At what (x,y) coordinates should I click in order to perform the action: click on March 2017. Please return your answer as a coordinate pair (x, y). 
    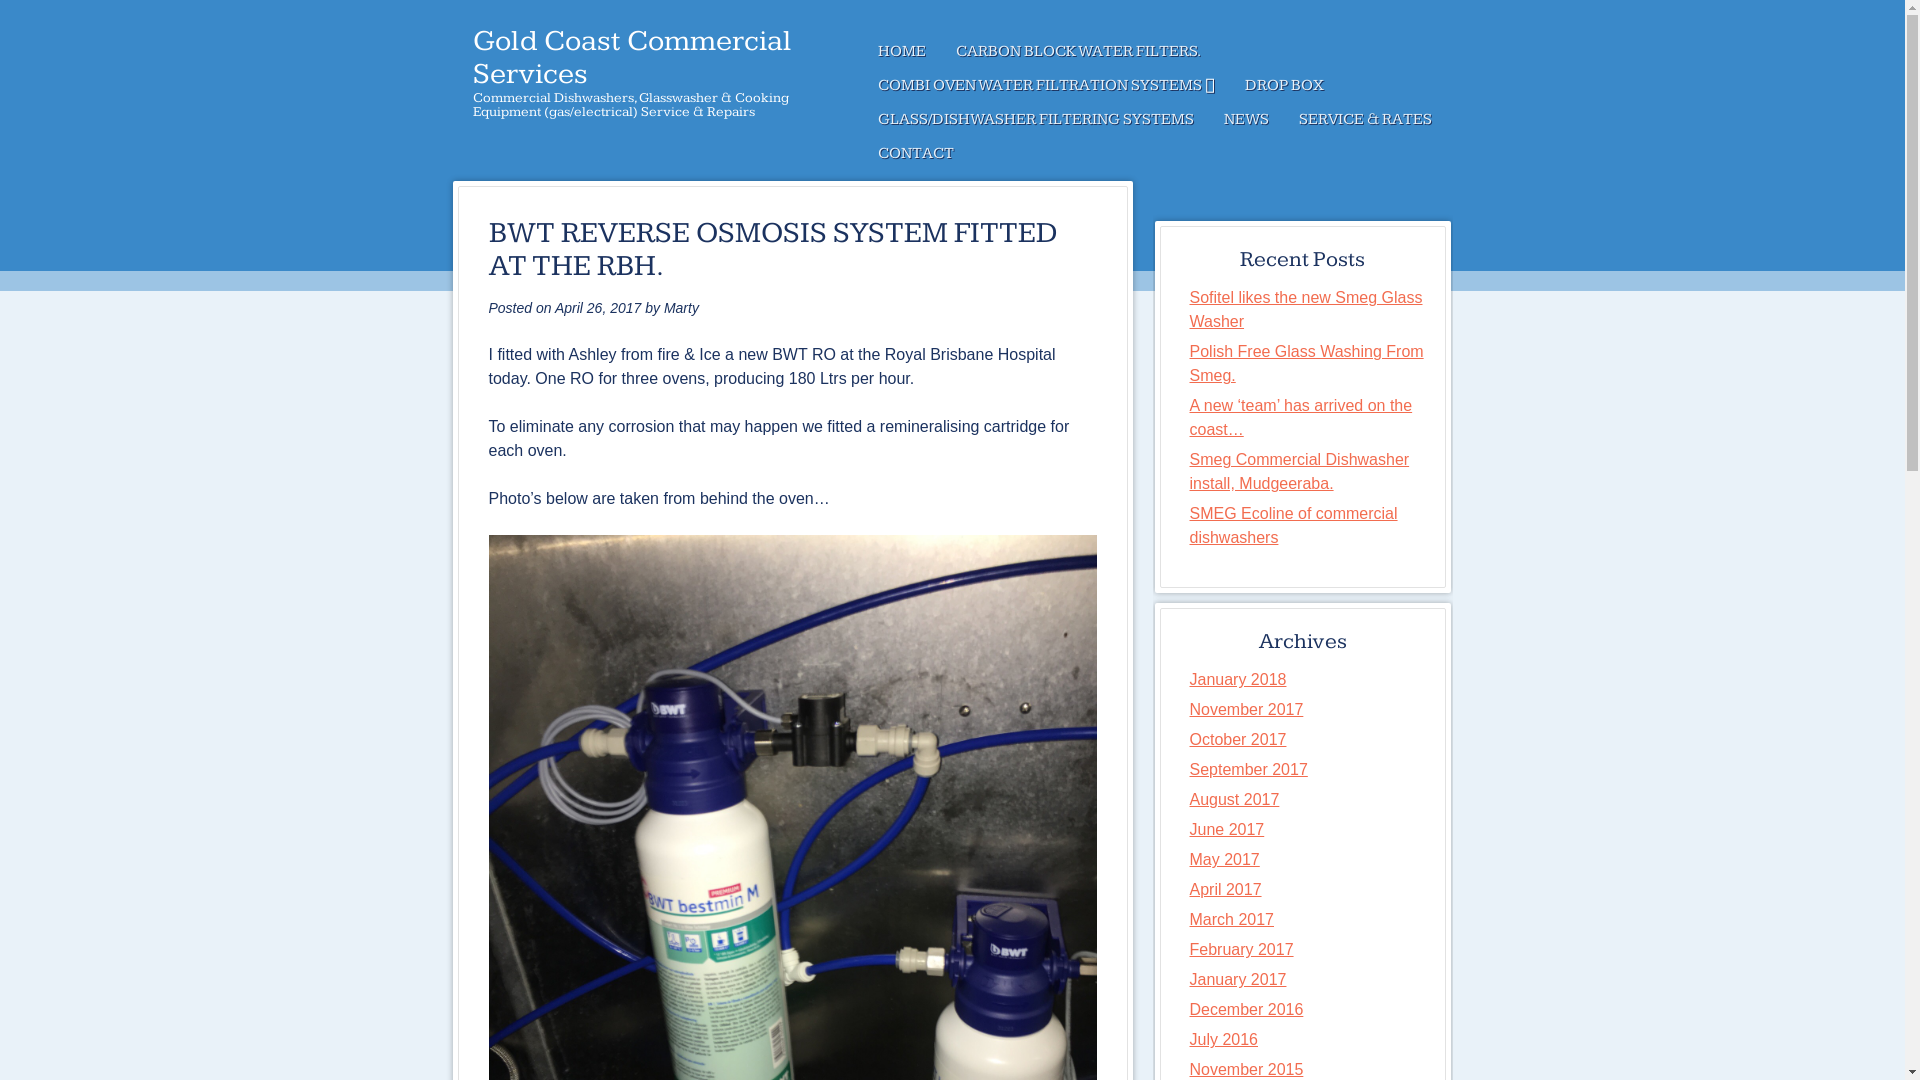
    Looking at the image, I should click on (1232, 920).